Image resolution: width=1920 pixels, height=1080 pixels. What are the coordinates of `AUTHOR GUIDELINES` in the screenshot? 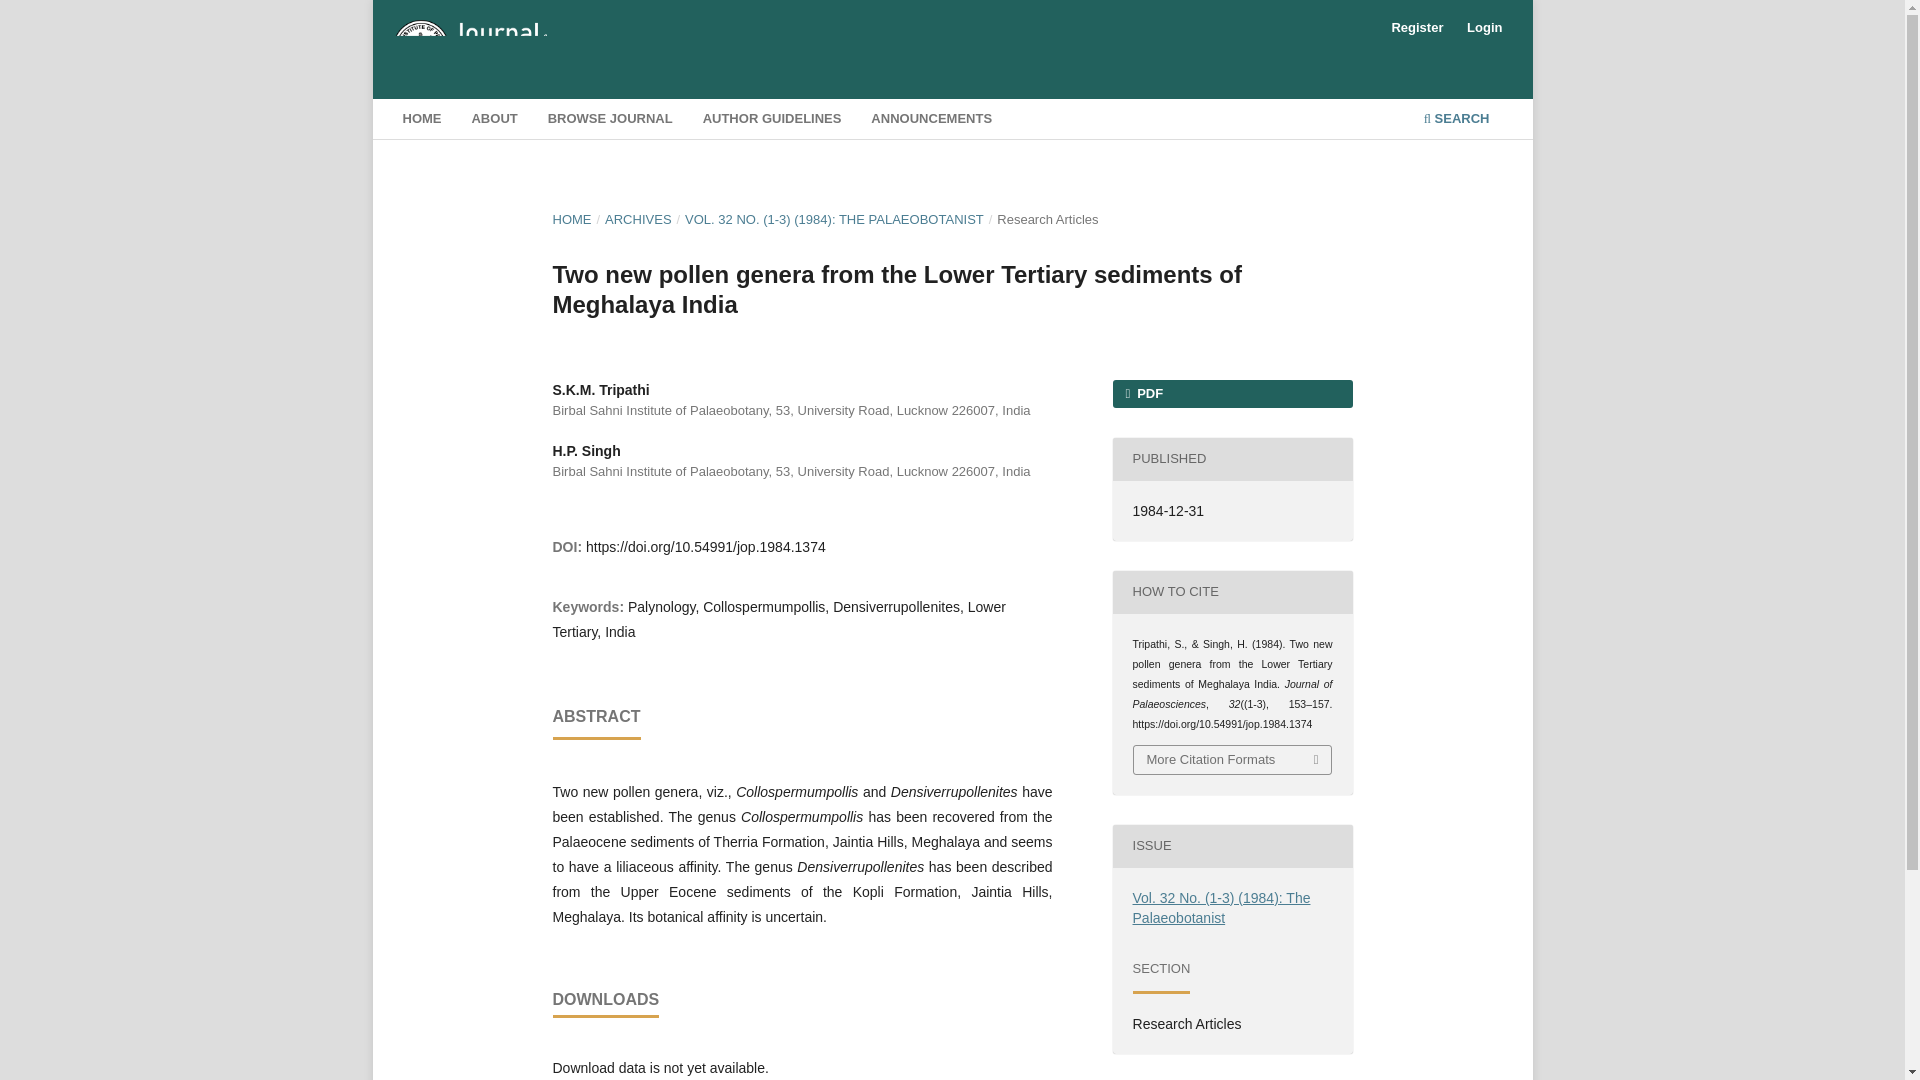 It's located at (772, 121).